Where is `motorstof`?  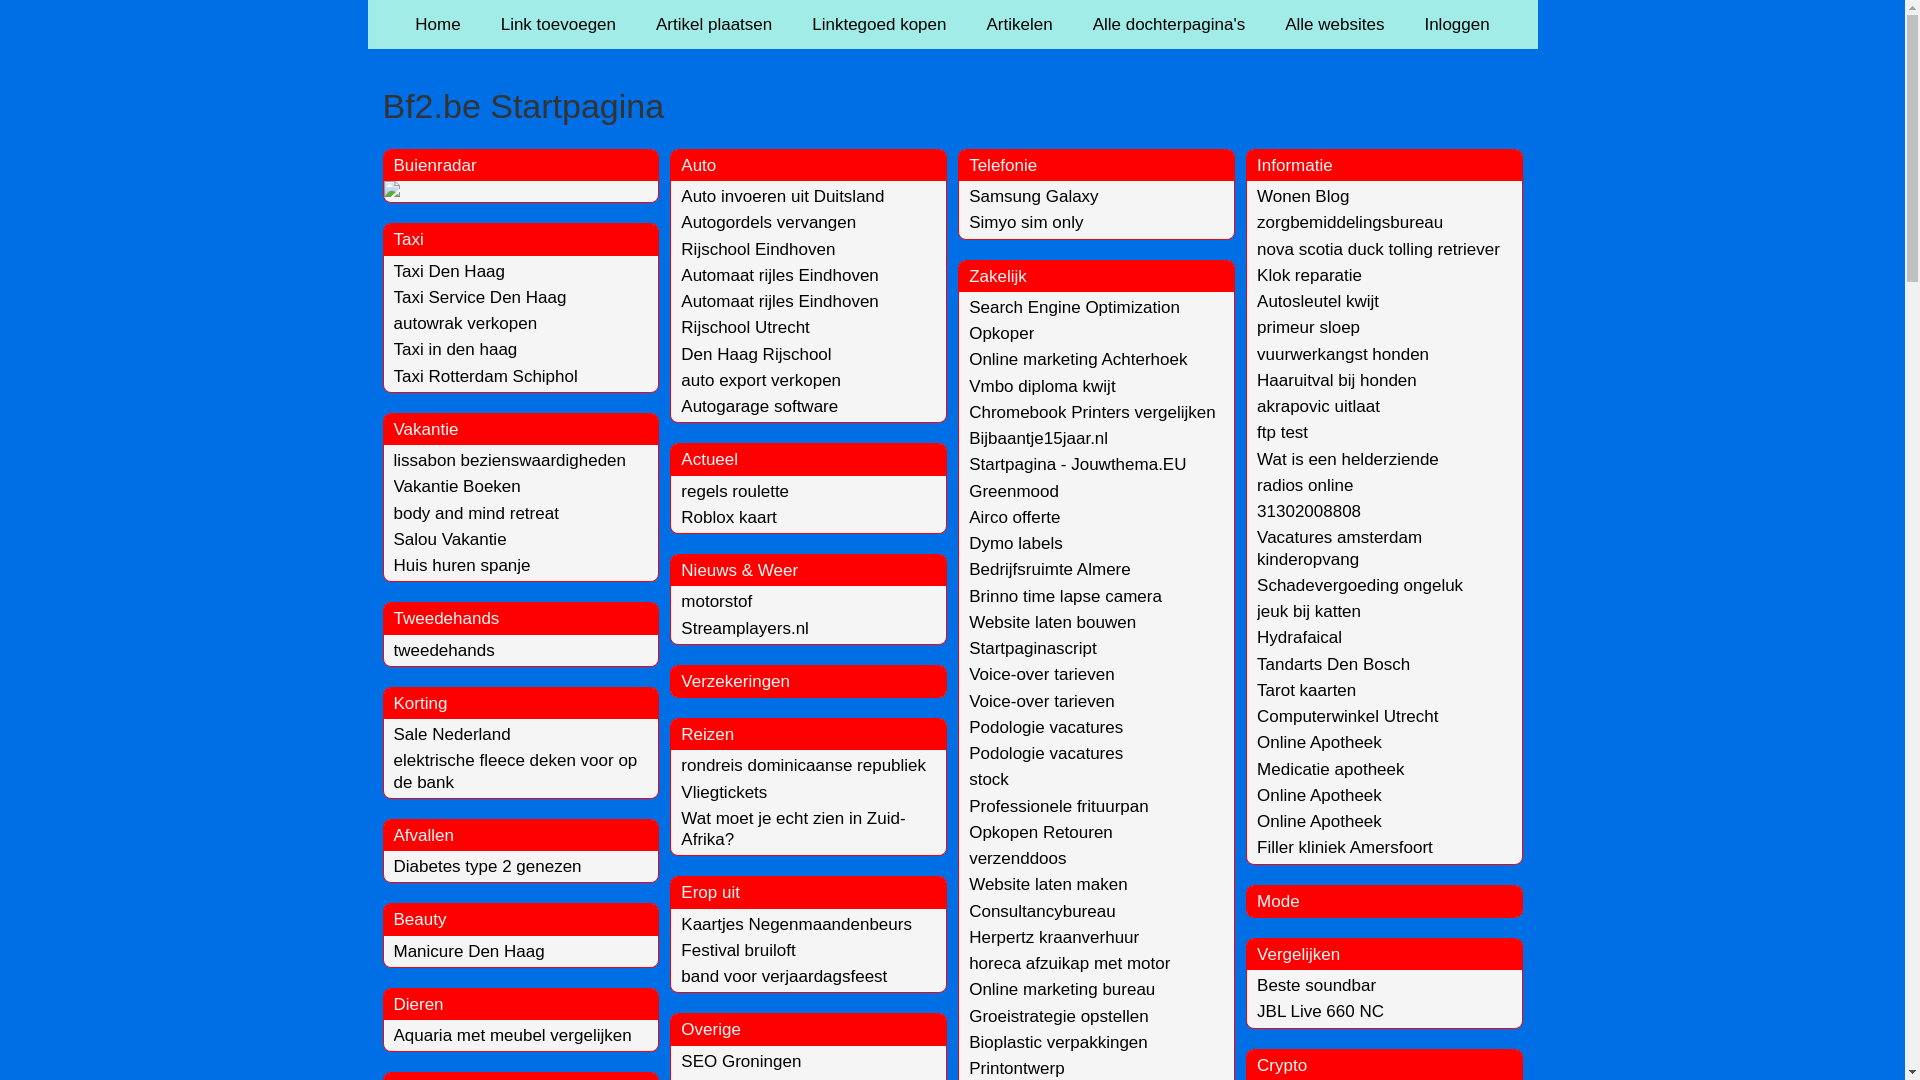 motorstof is located at coordinates (716, 602).